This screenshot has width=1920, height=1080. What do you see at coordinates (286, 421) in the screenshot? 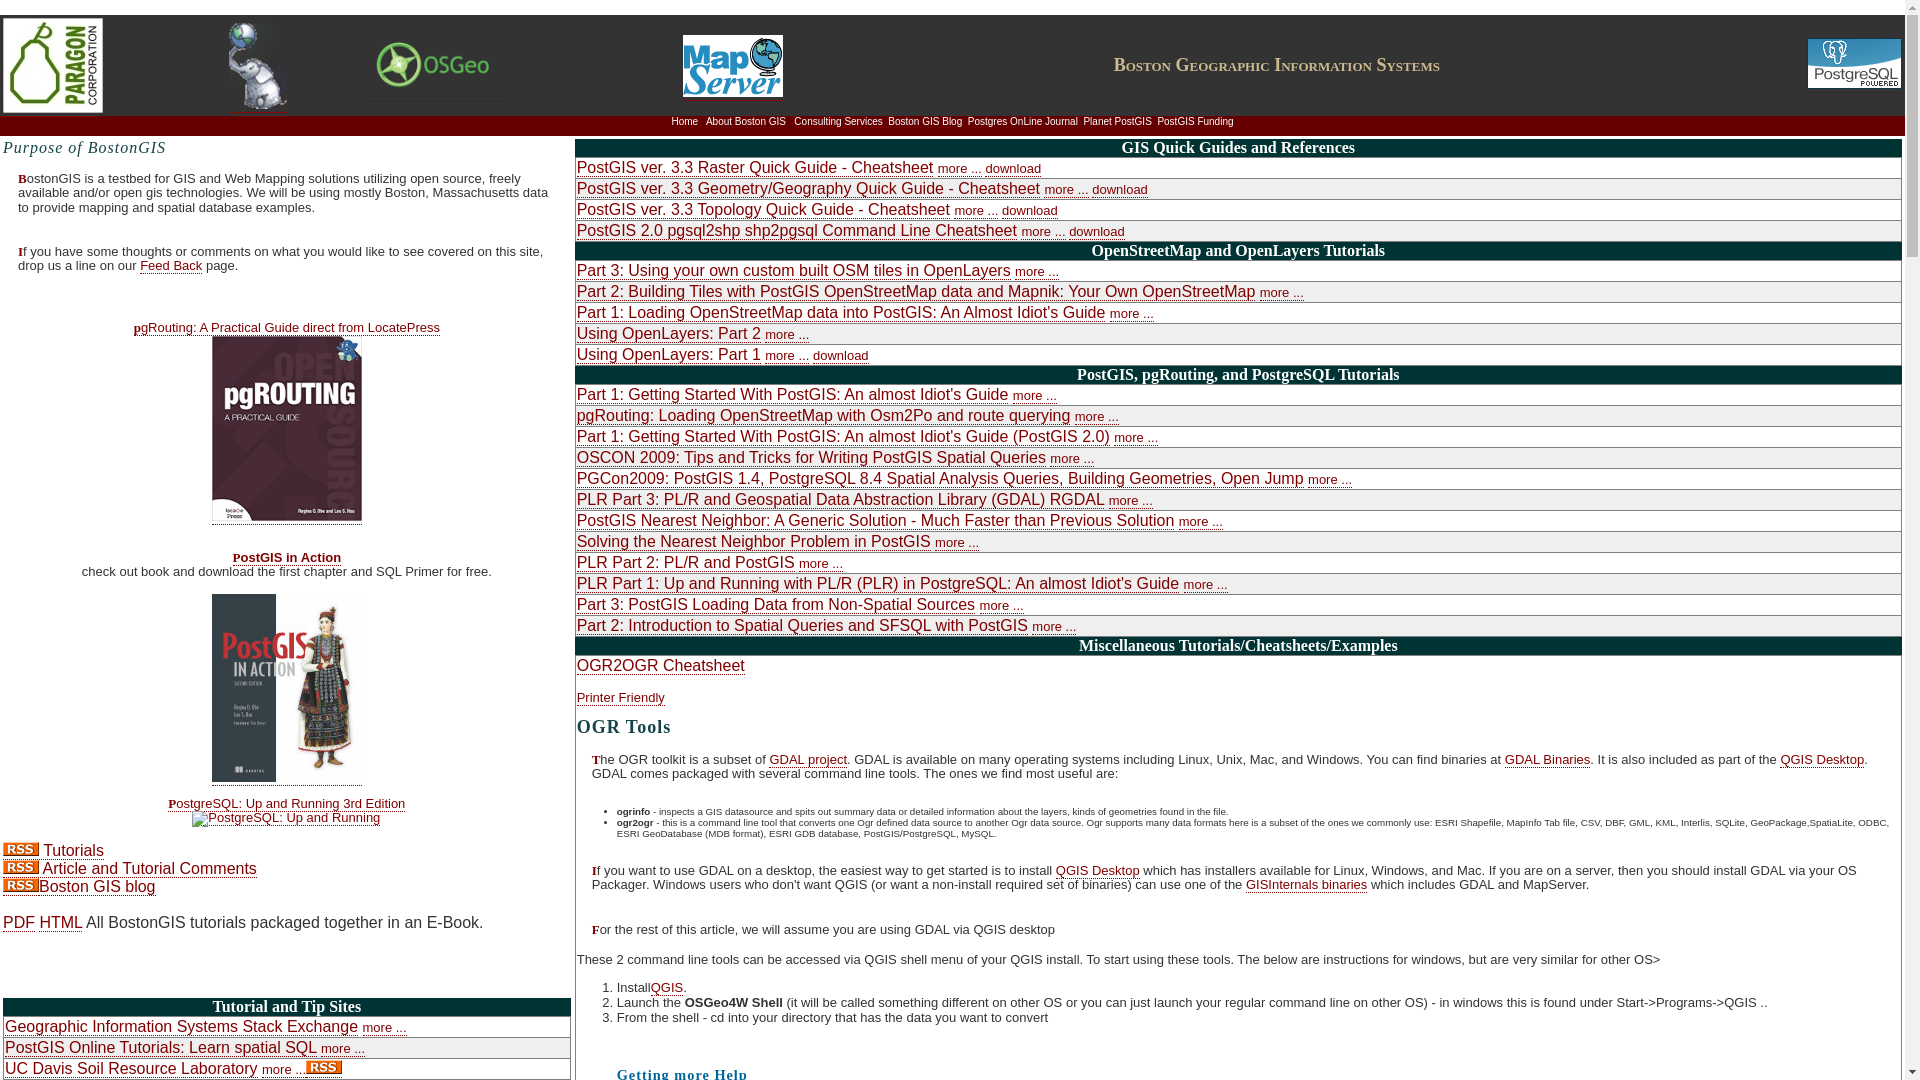
I see `pgRouting: A Practical Guide direct from LocatePress` at bounding box center [286, 421].